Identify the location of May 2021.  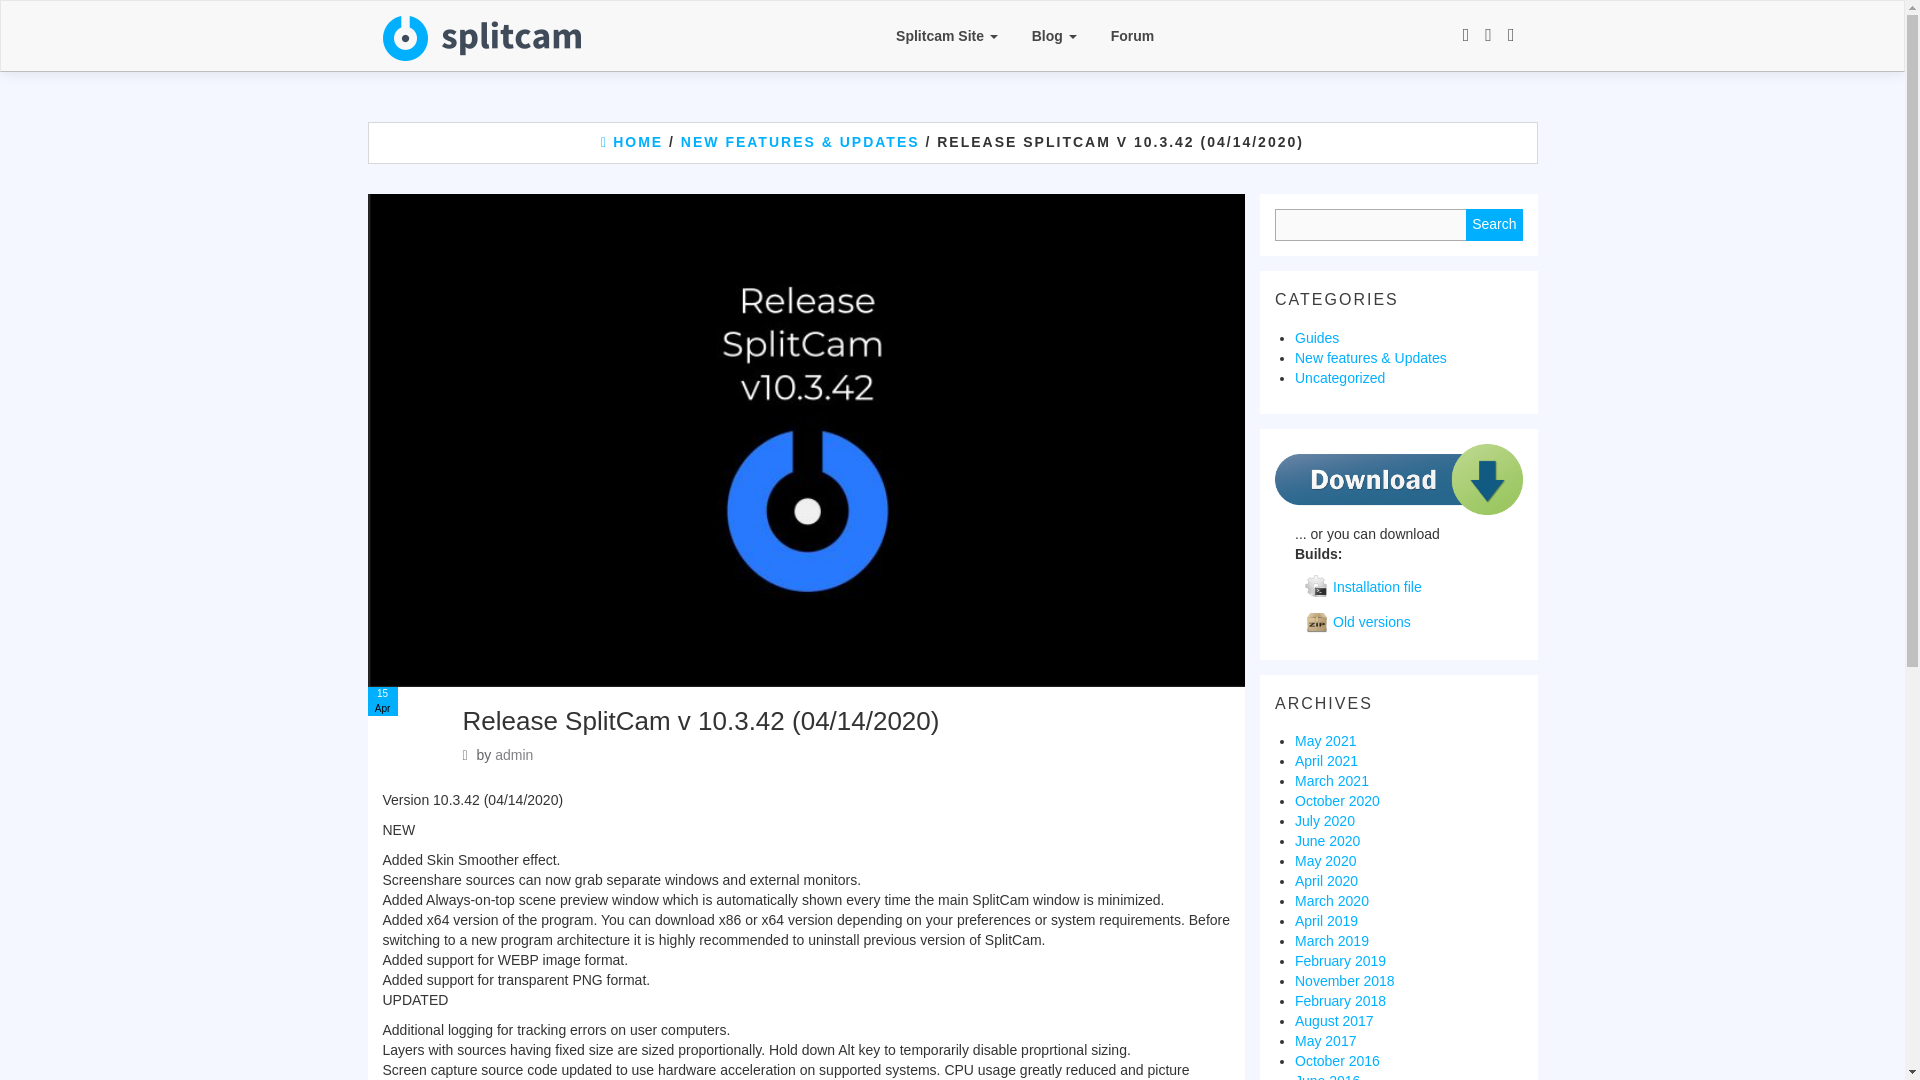
(1324, 741).